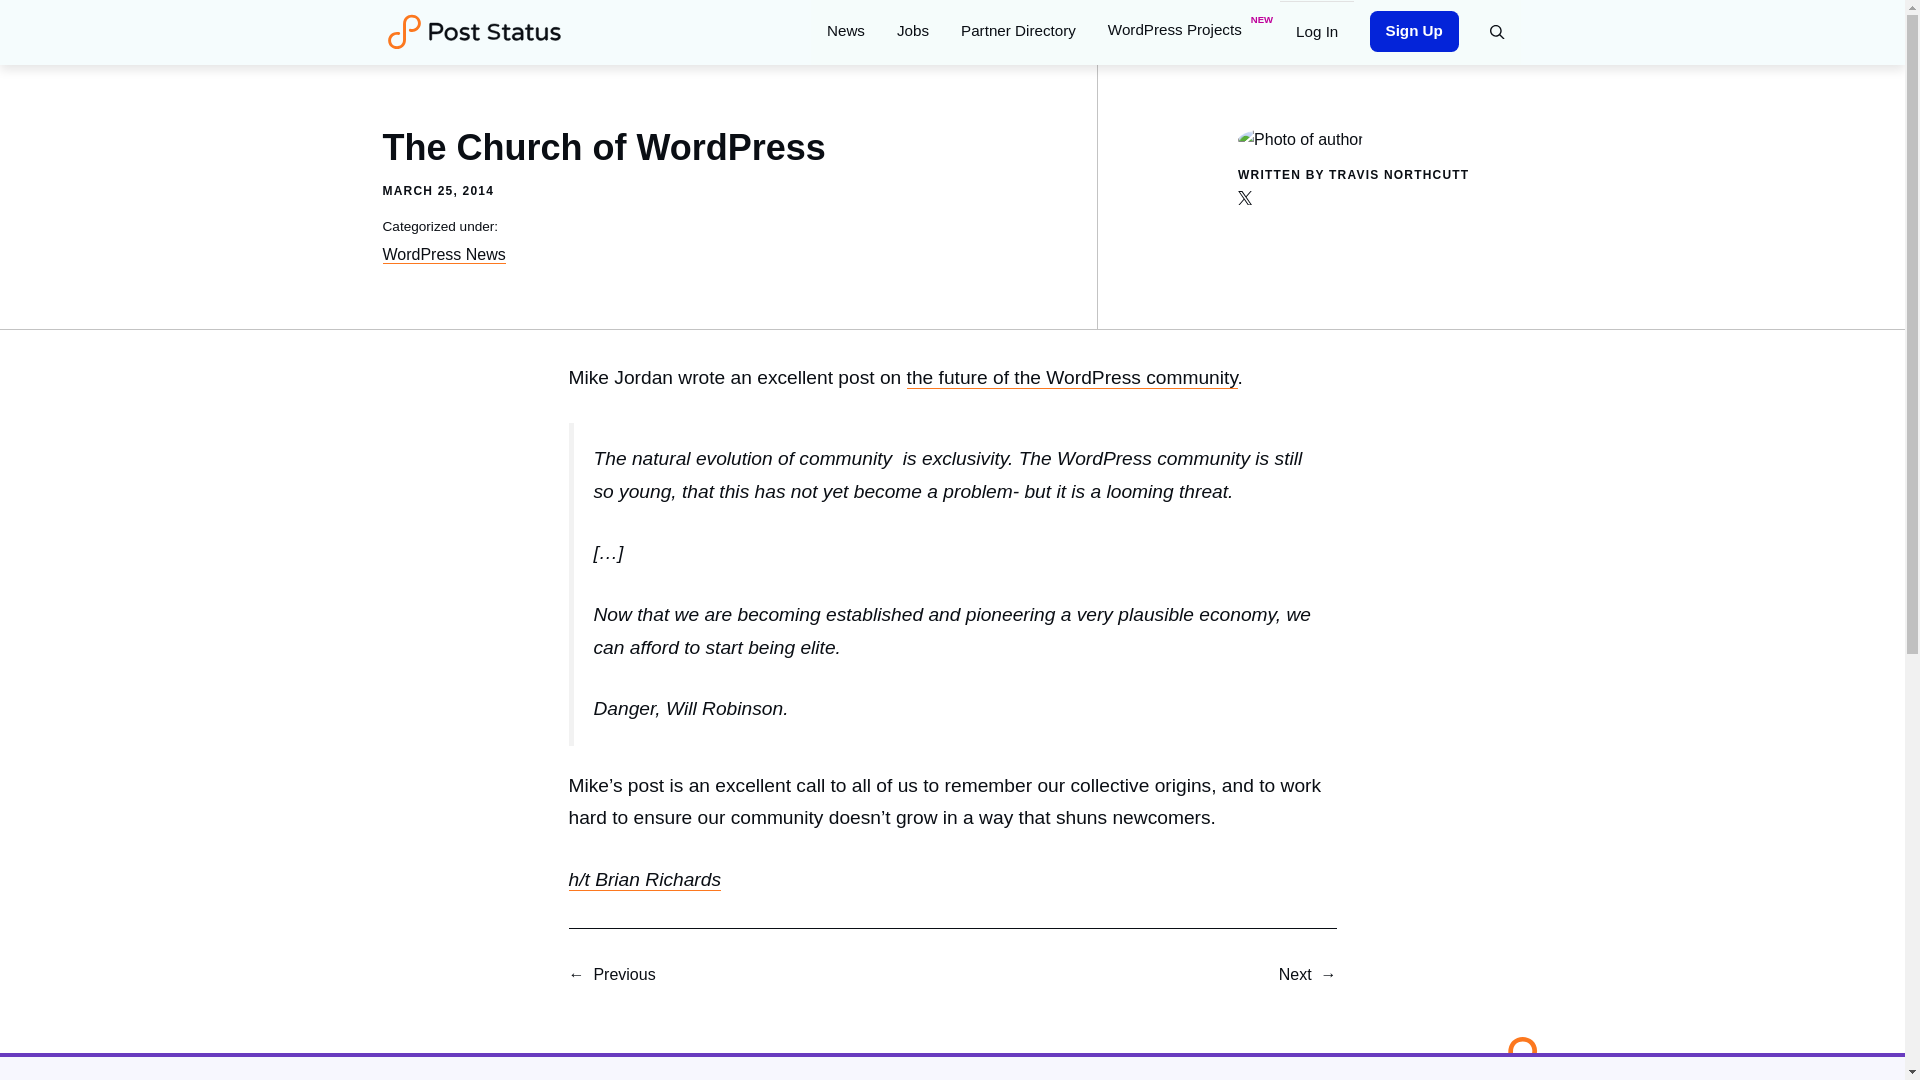  What do you see at coordinates (1510, 1056) in the screenshot?
I see `Post Status Icon` at bounding box center [1510, 1056].